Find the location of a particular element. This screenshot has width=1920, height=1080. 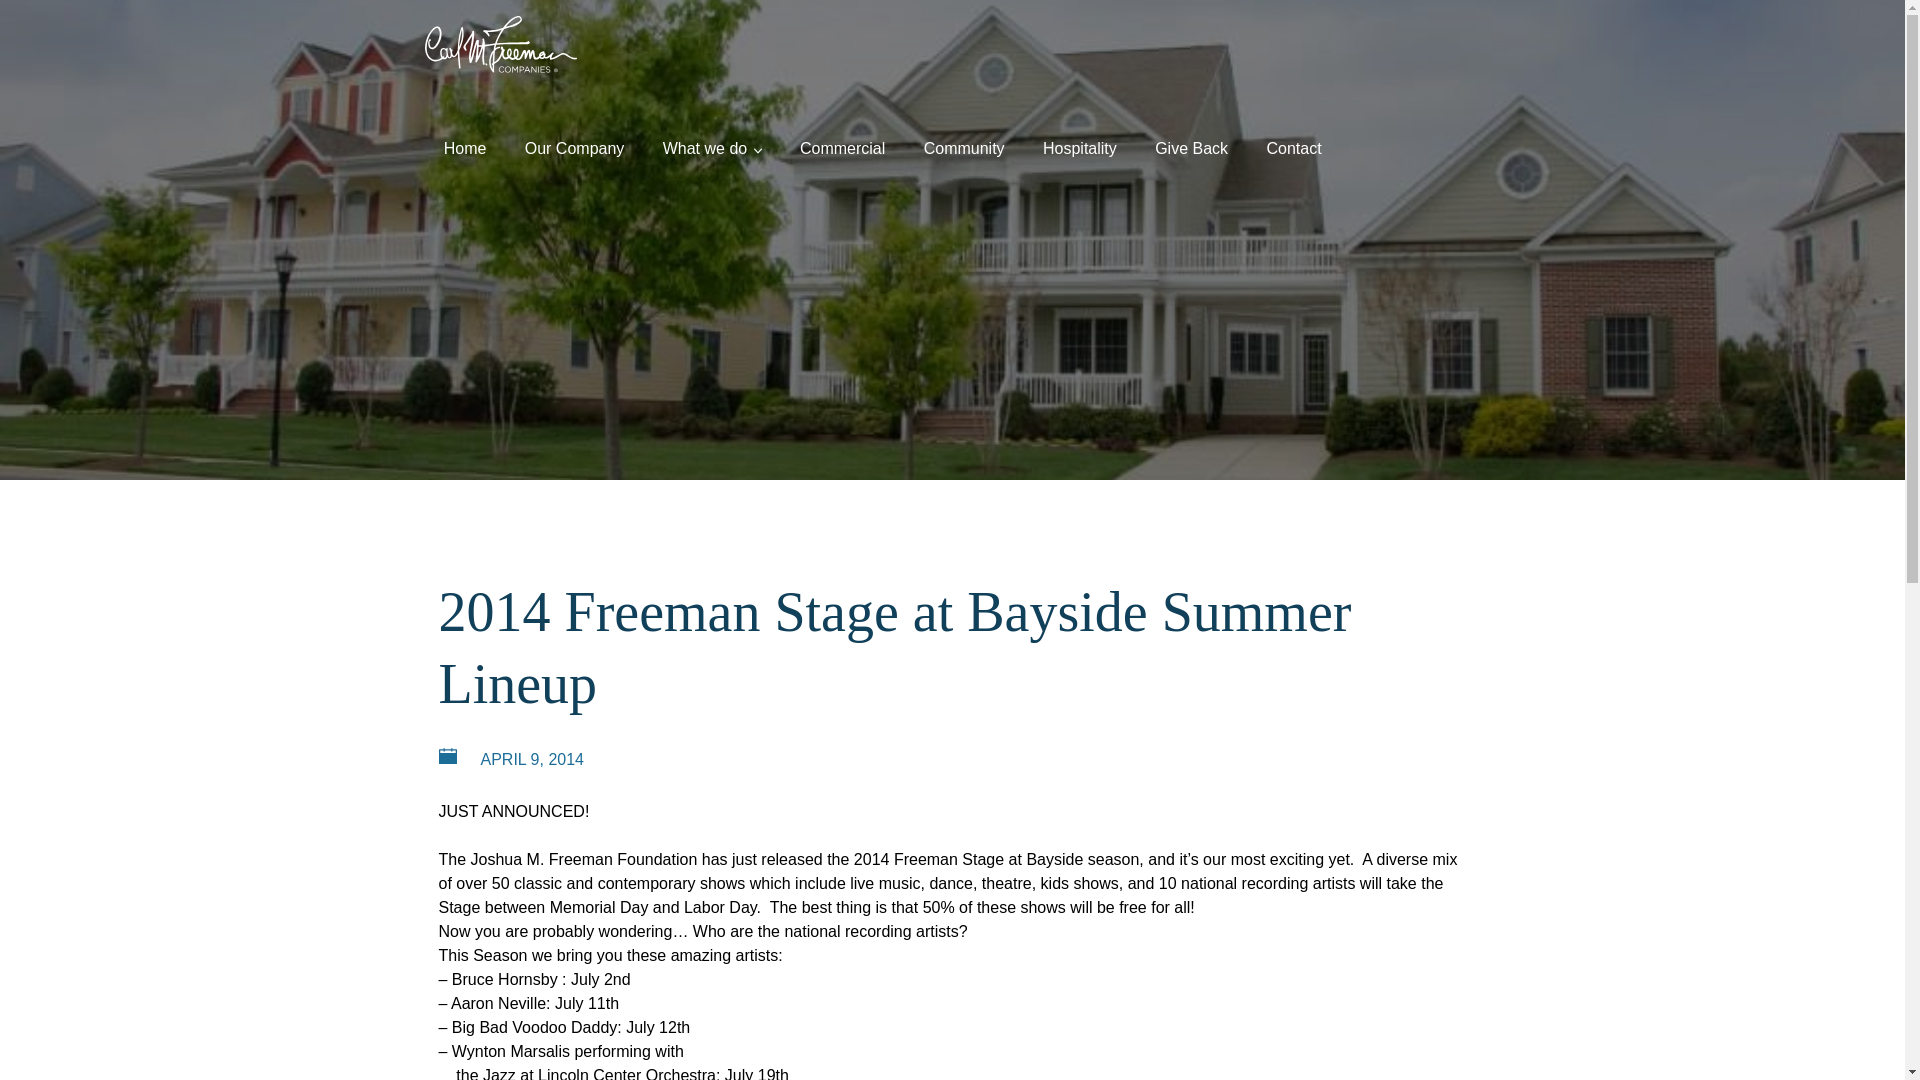

Commercial is located at coordinates (842, 132).